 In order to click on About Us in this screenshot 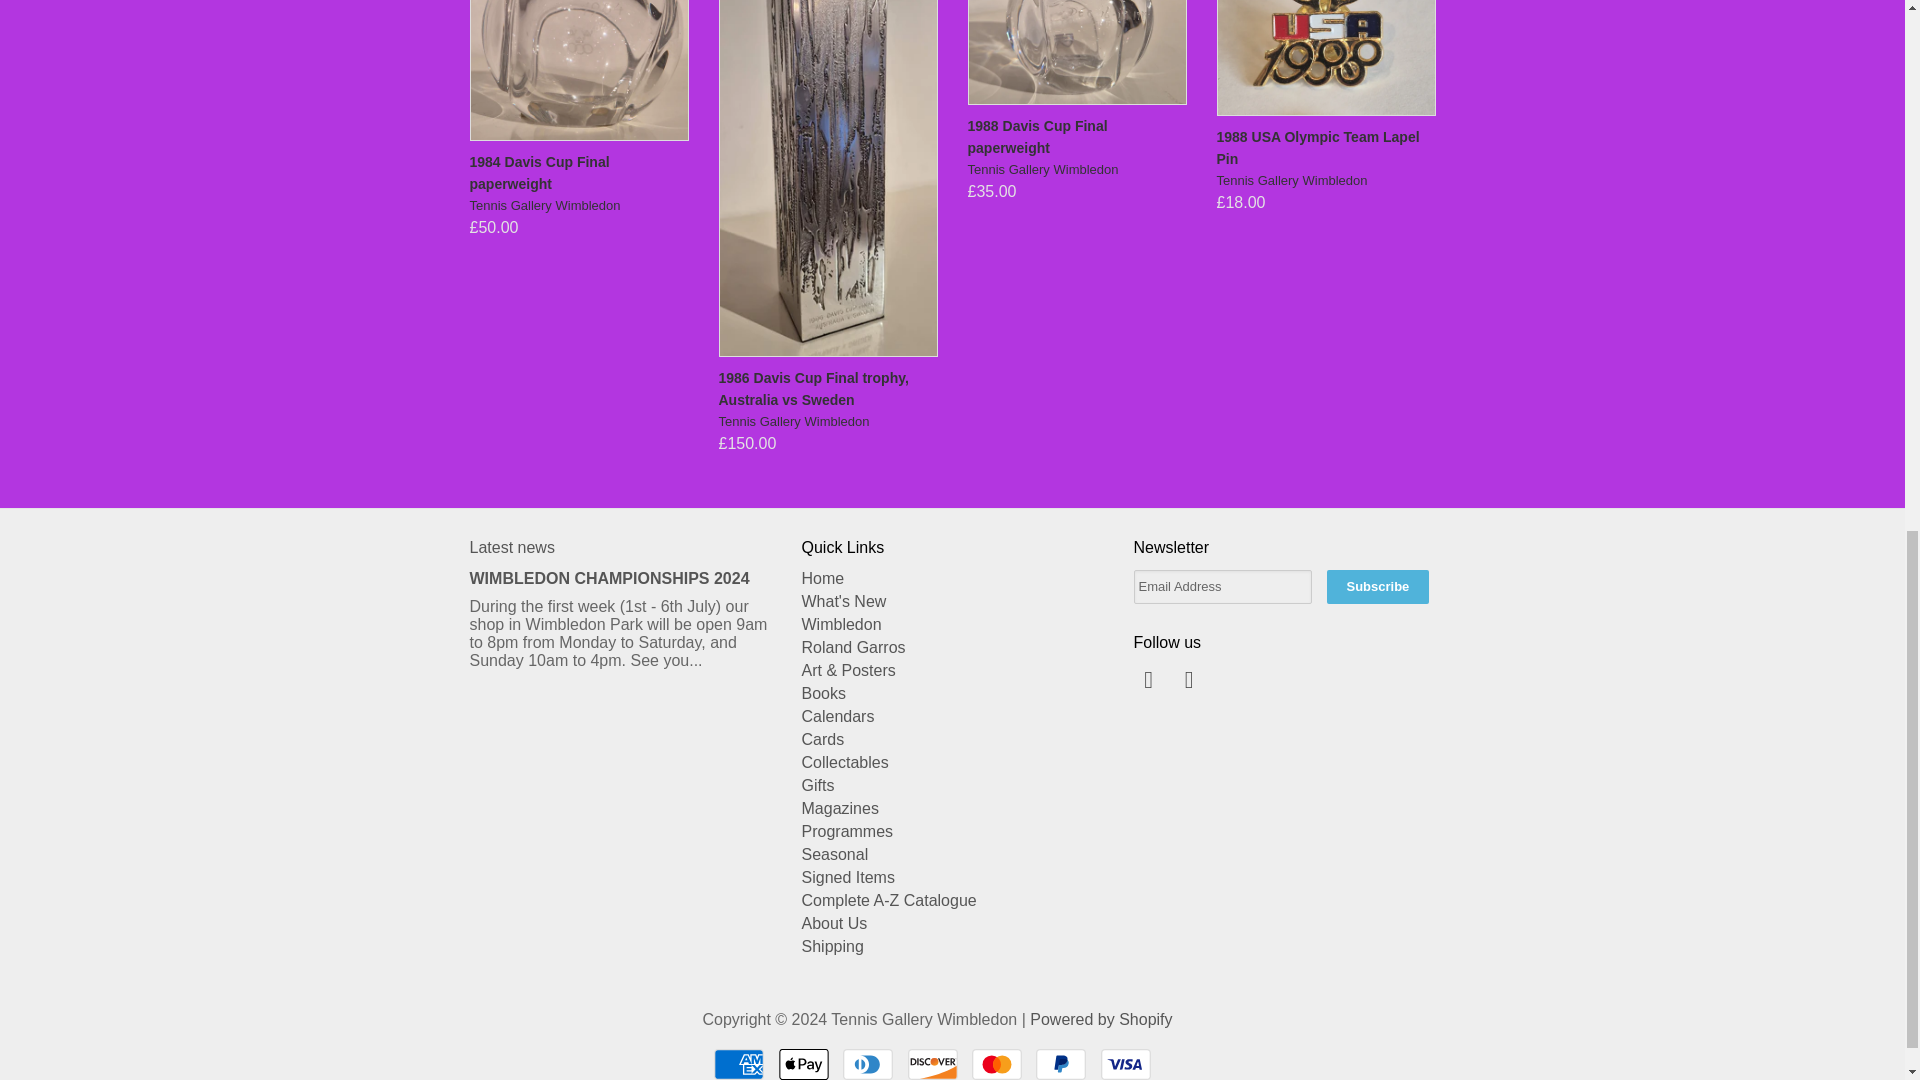, I will do `click(834, 923)`.